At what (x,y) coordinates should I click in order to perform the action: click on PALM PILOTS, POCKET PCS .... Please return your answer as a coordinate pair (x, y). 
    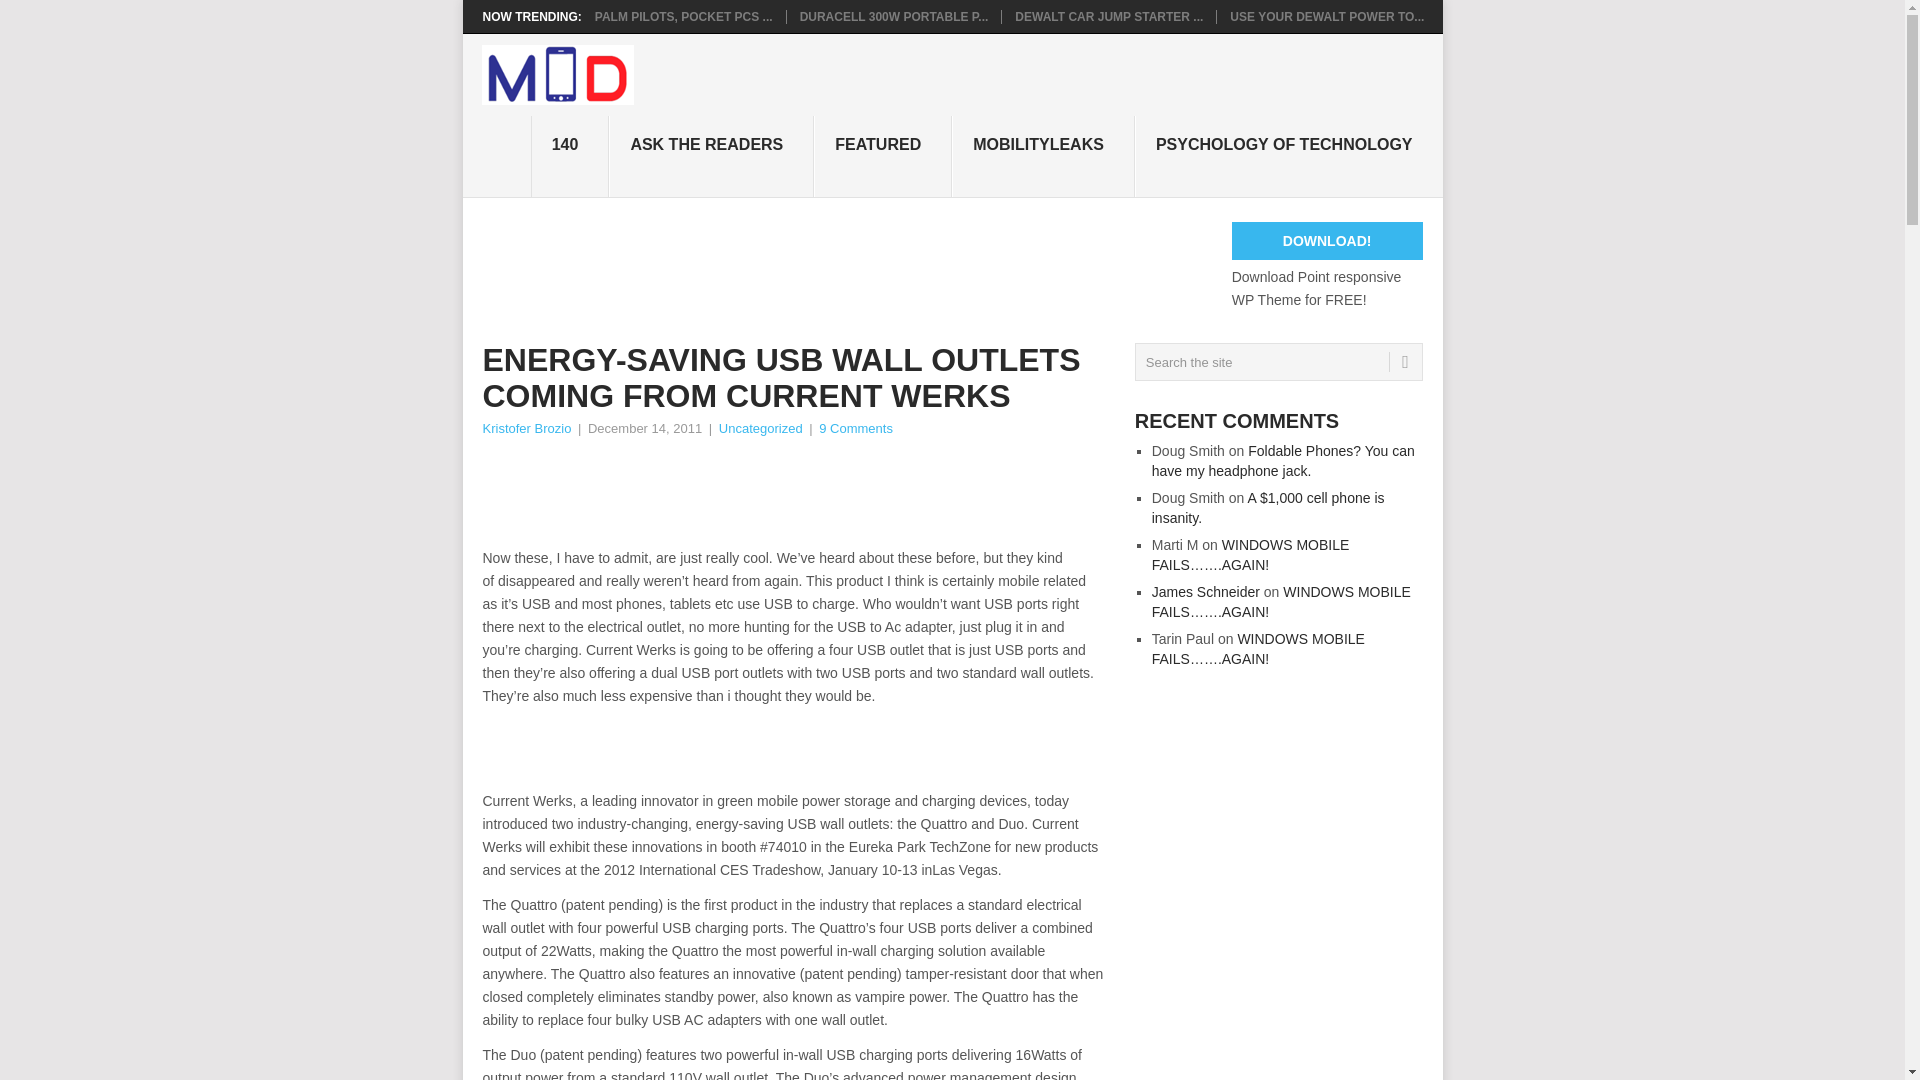
    Looking at the image, I should click on (684, 16).